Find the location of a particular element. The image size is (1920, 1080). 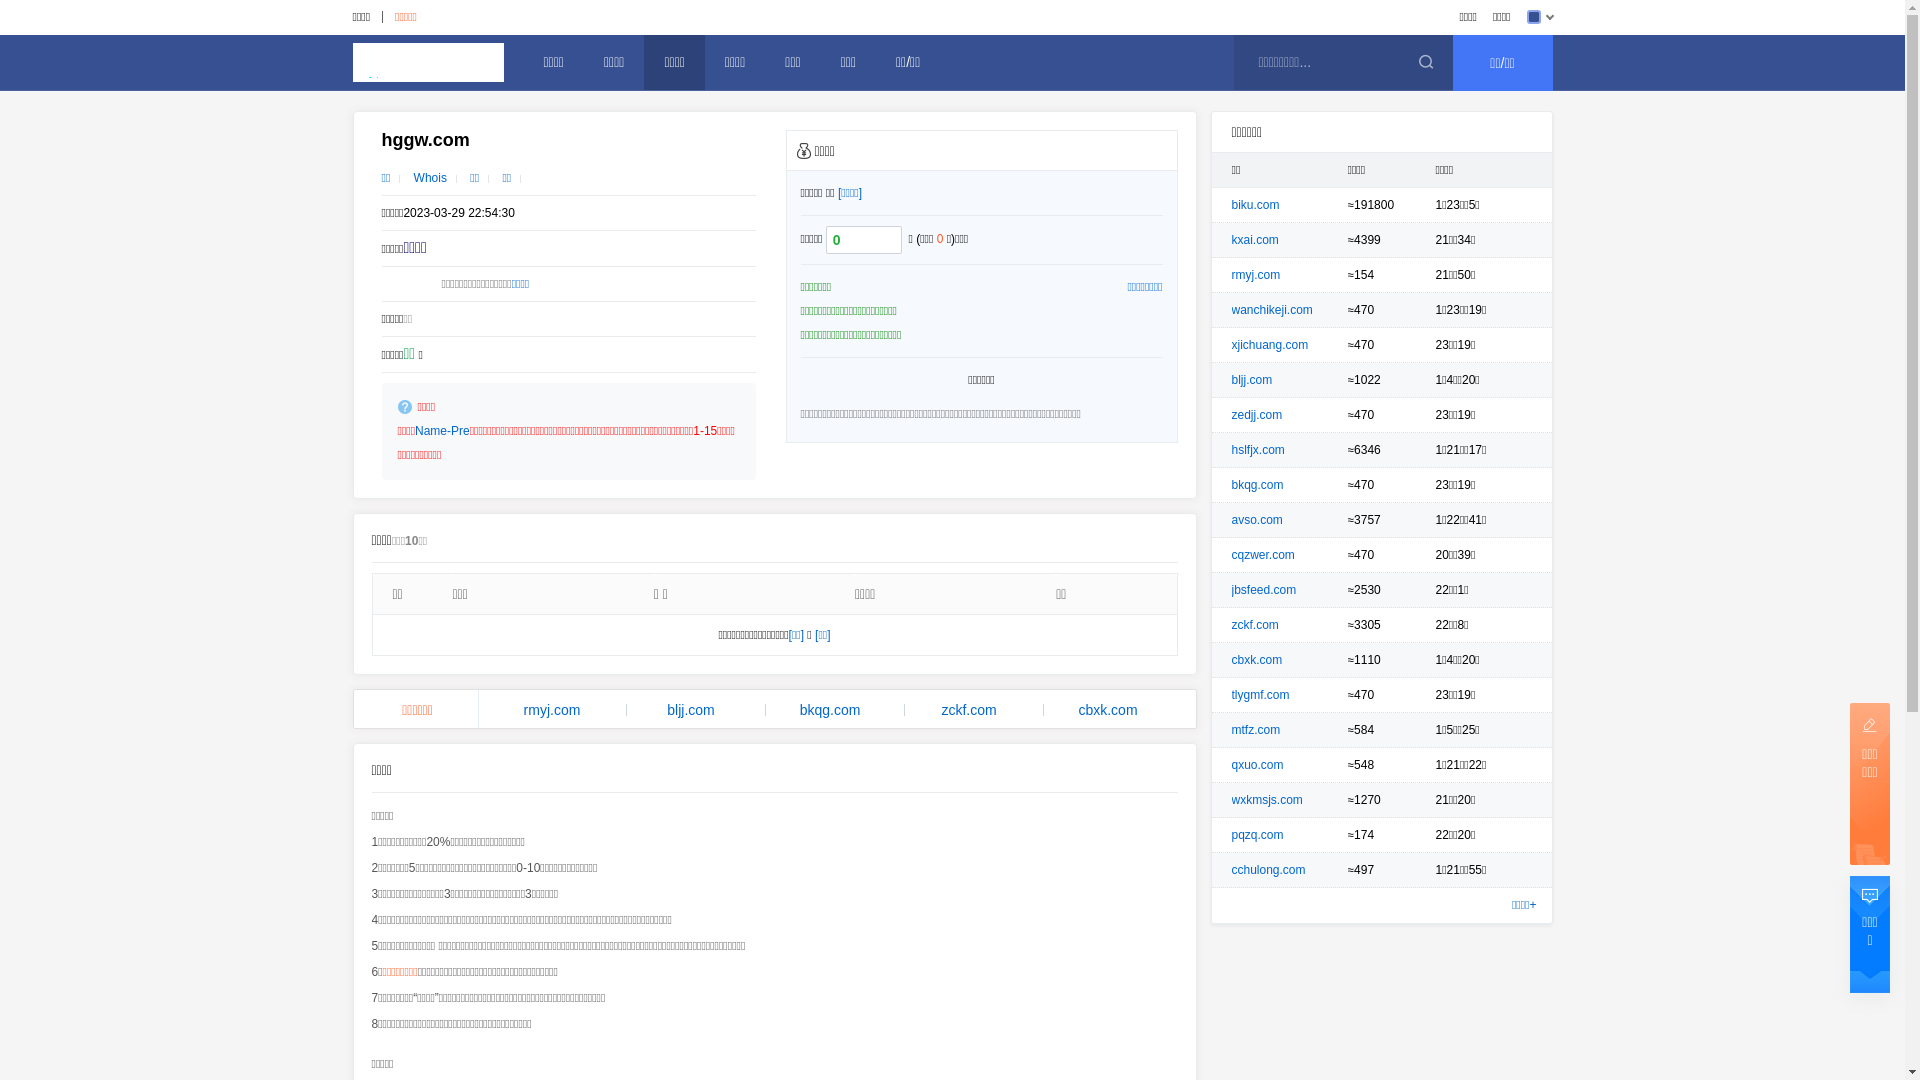

wanchikeji.com is located at coordinates (1272, 310).